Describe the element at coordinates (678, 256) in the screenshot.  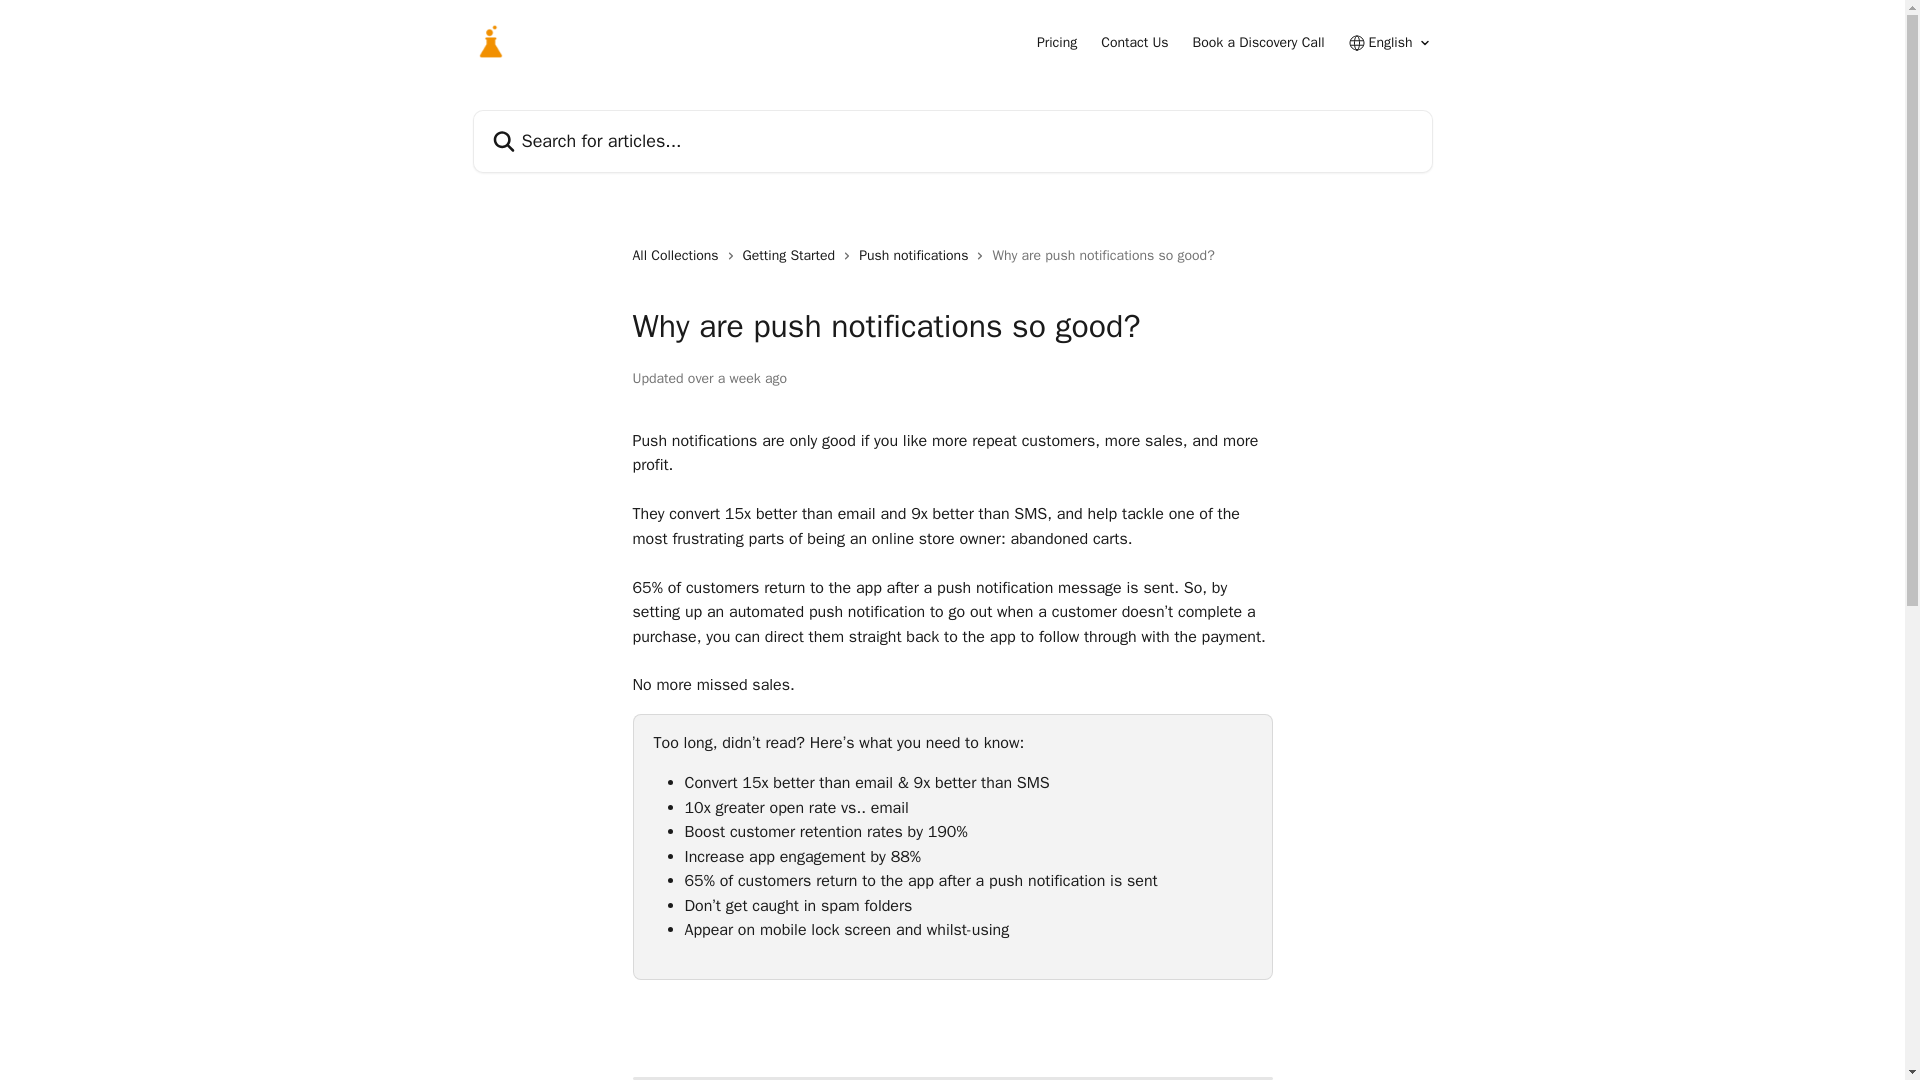
I see `All Collections` at that location.